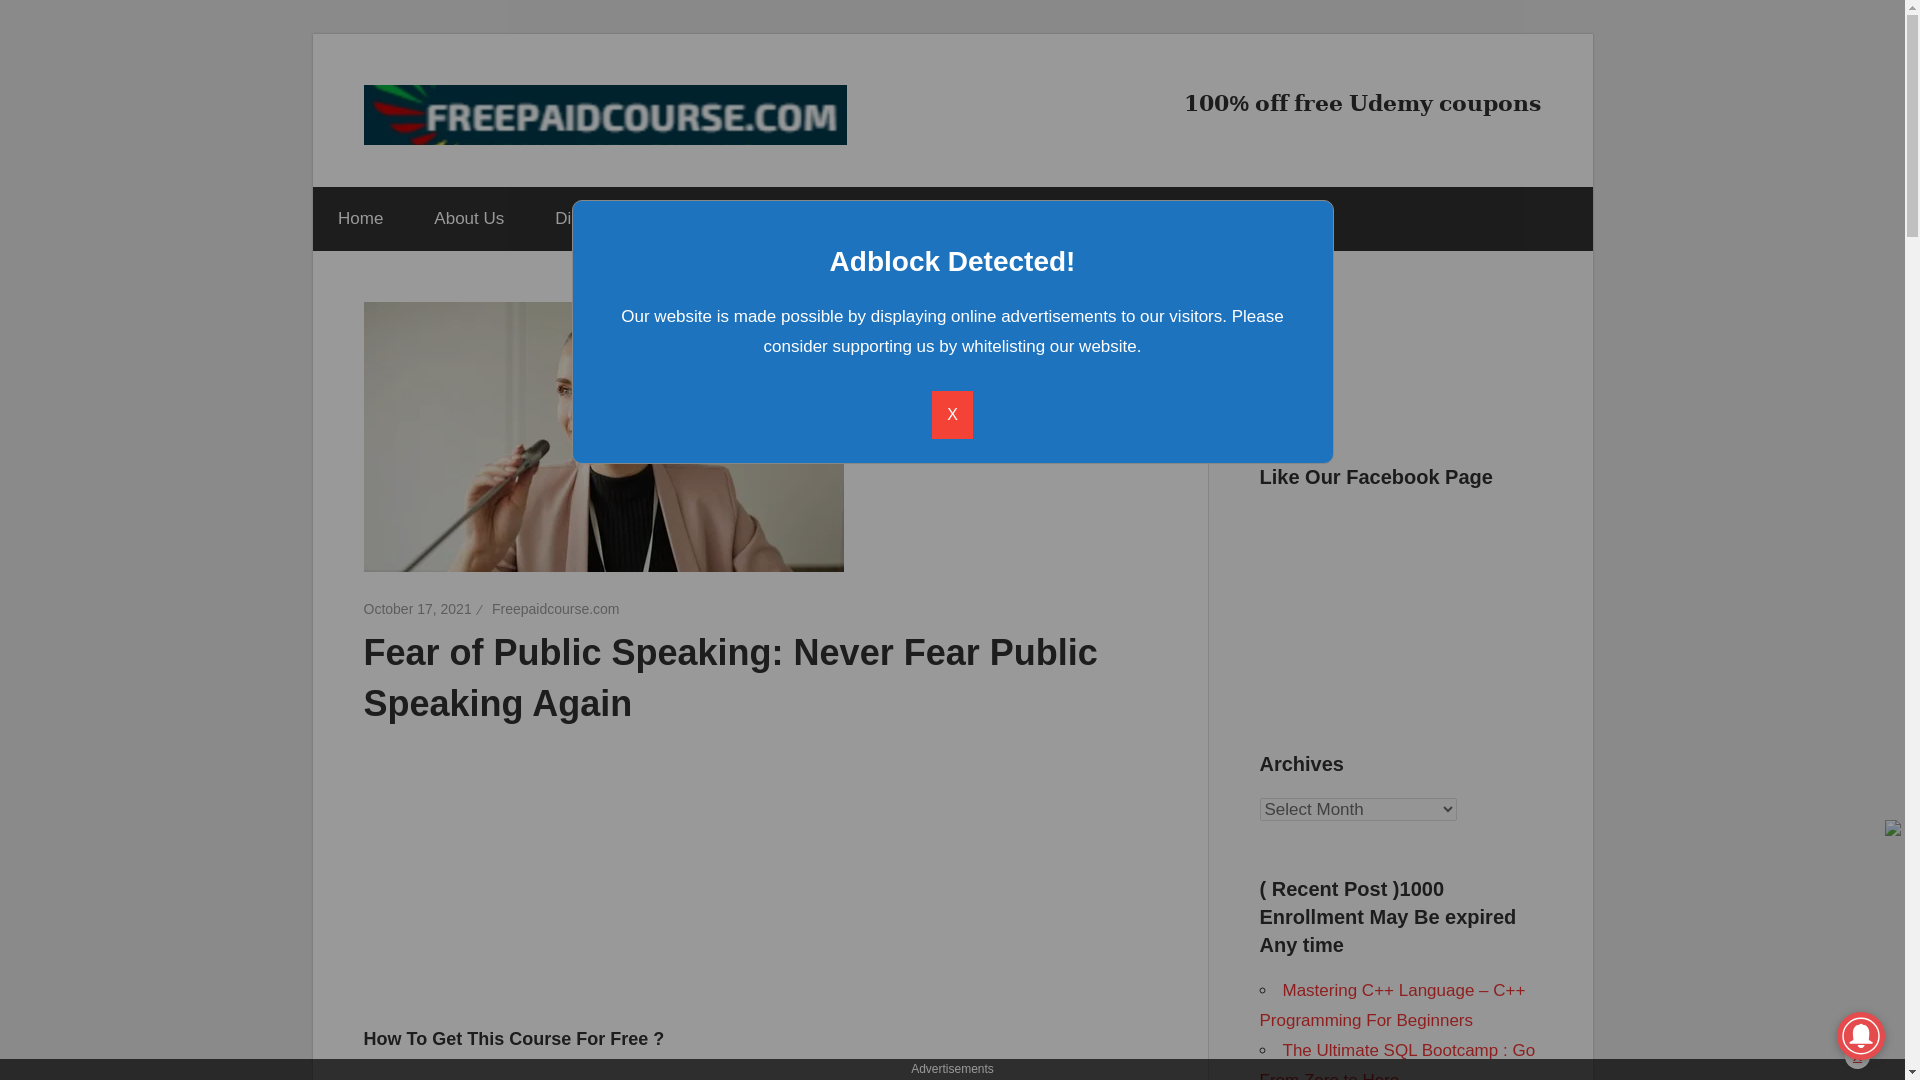 The height and width of the screenshot is (1080, 1920). I want to click on About Us, so click(468, 218).